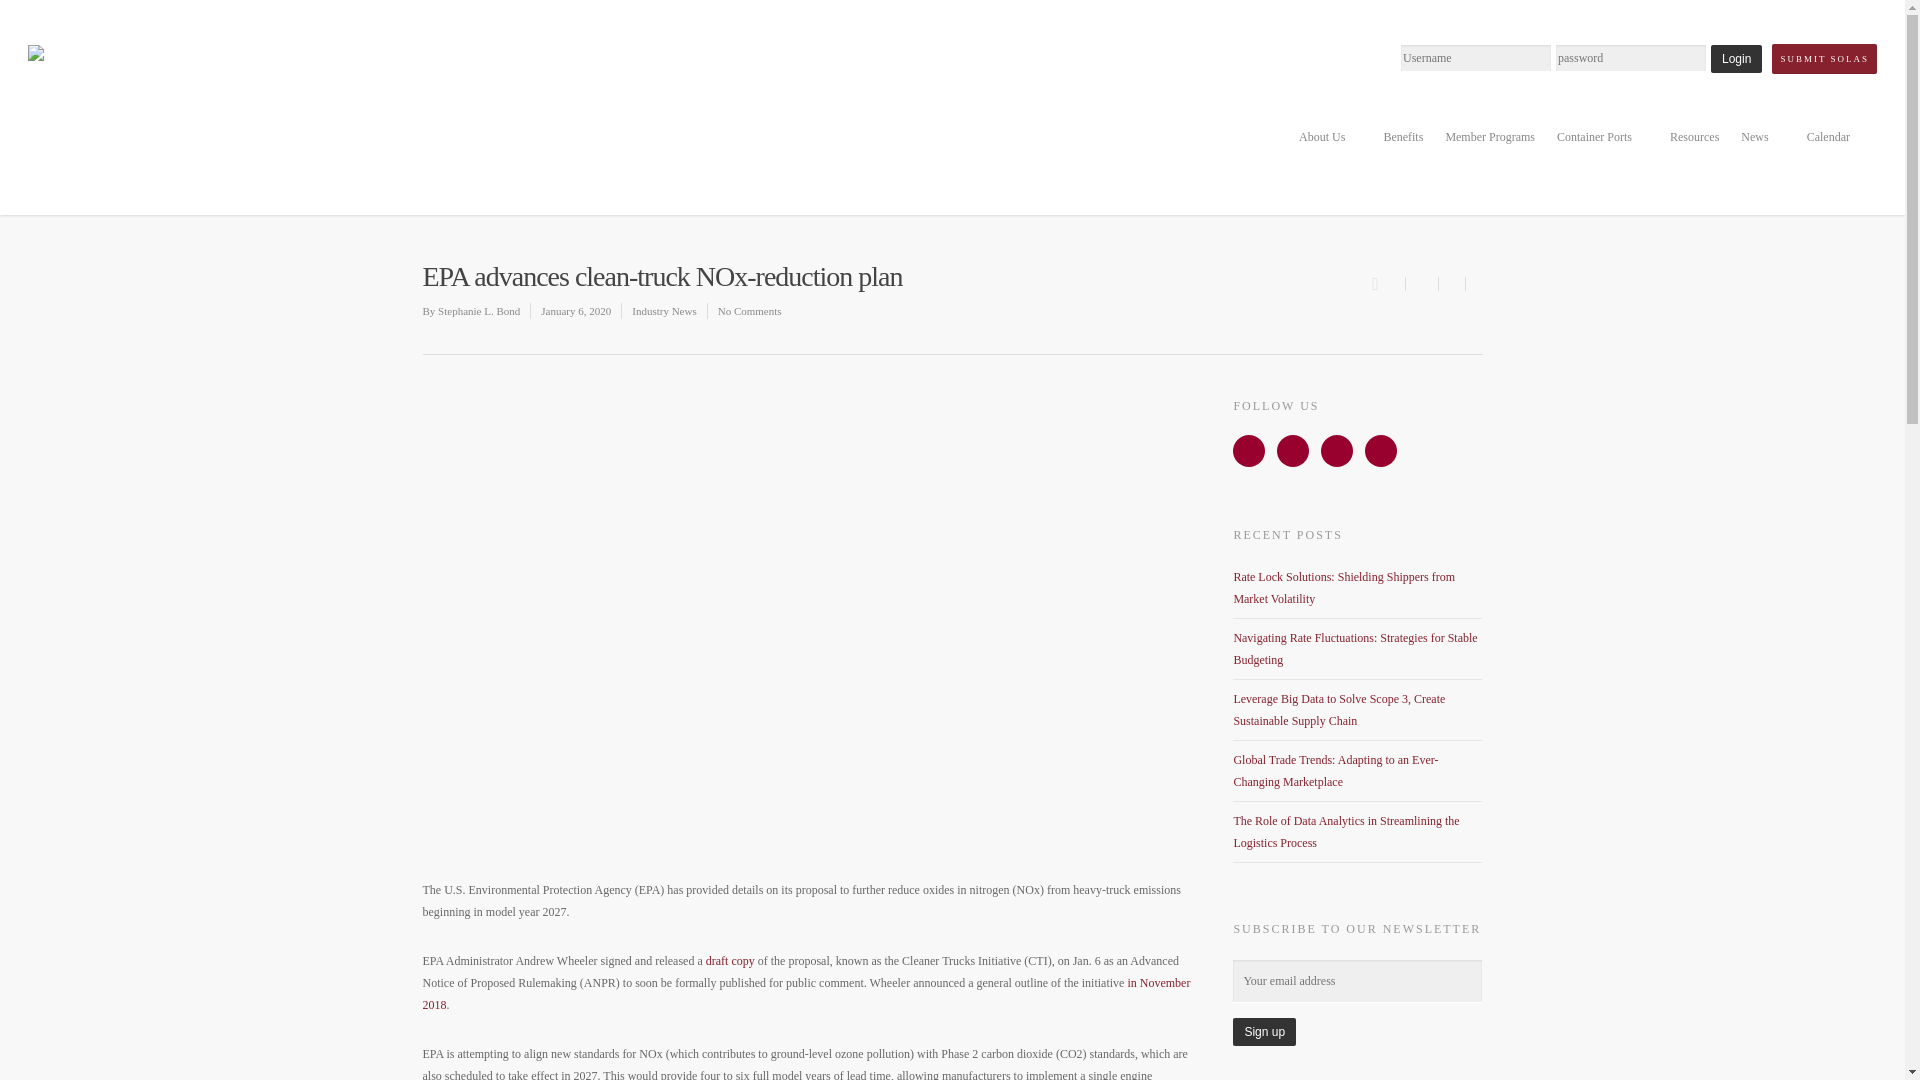  Describe the element at coordinates (1736, 59) in the screenshot. I see `Login` at that location.